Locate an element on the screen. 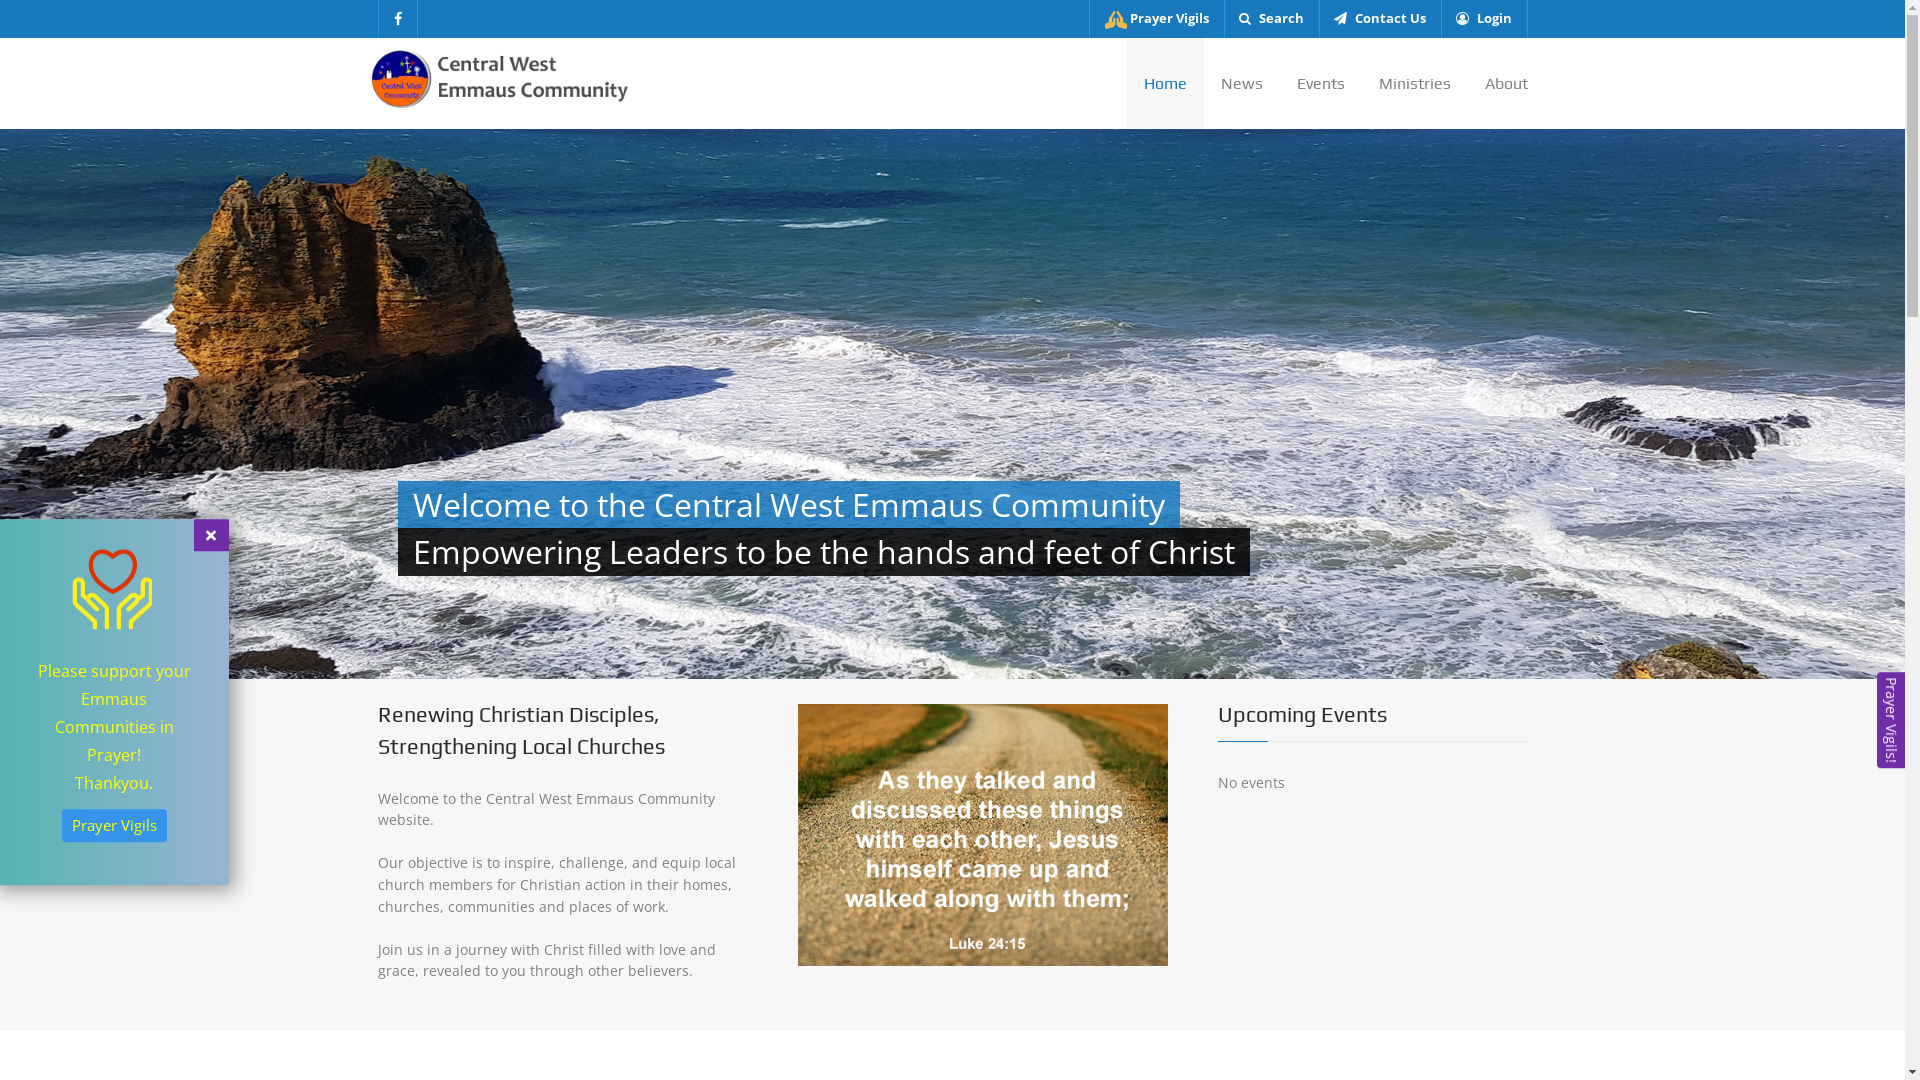 This screenshot has height=1080, width=1920. Login is located at coordinates (1483, 19).